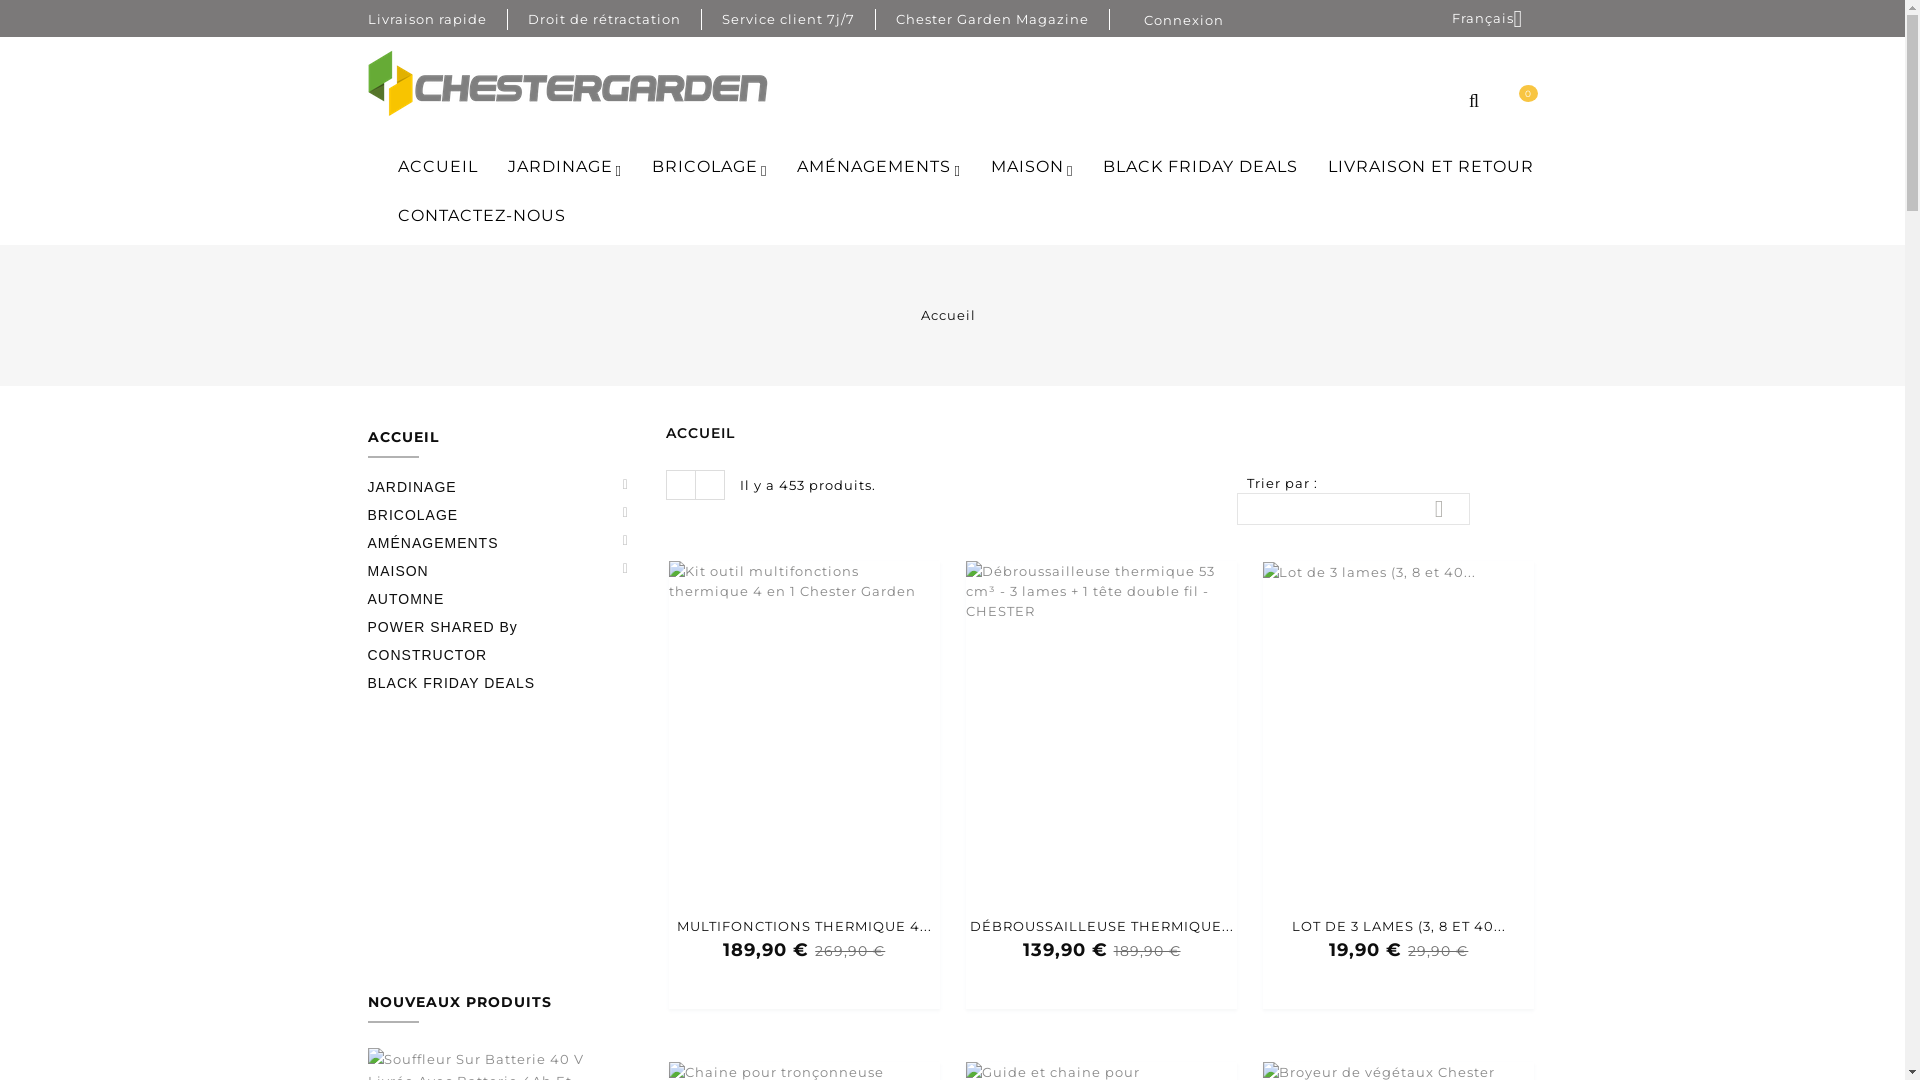  Describe the element at coordinates (681, 485) in the screenshot. I see `Grid` at that location.